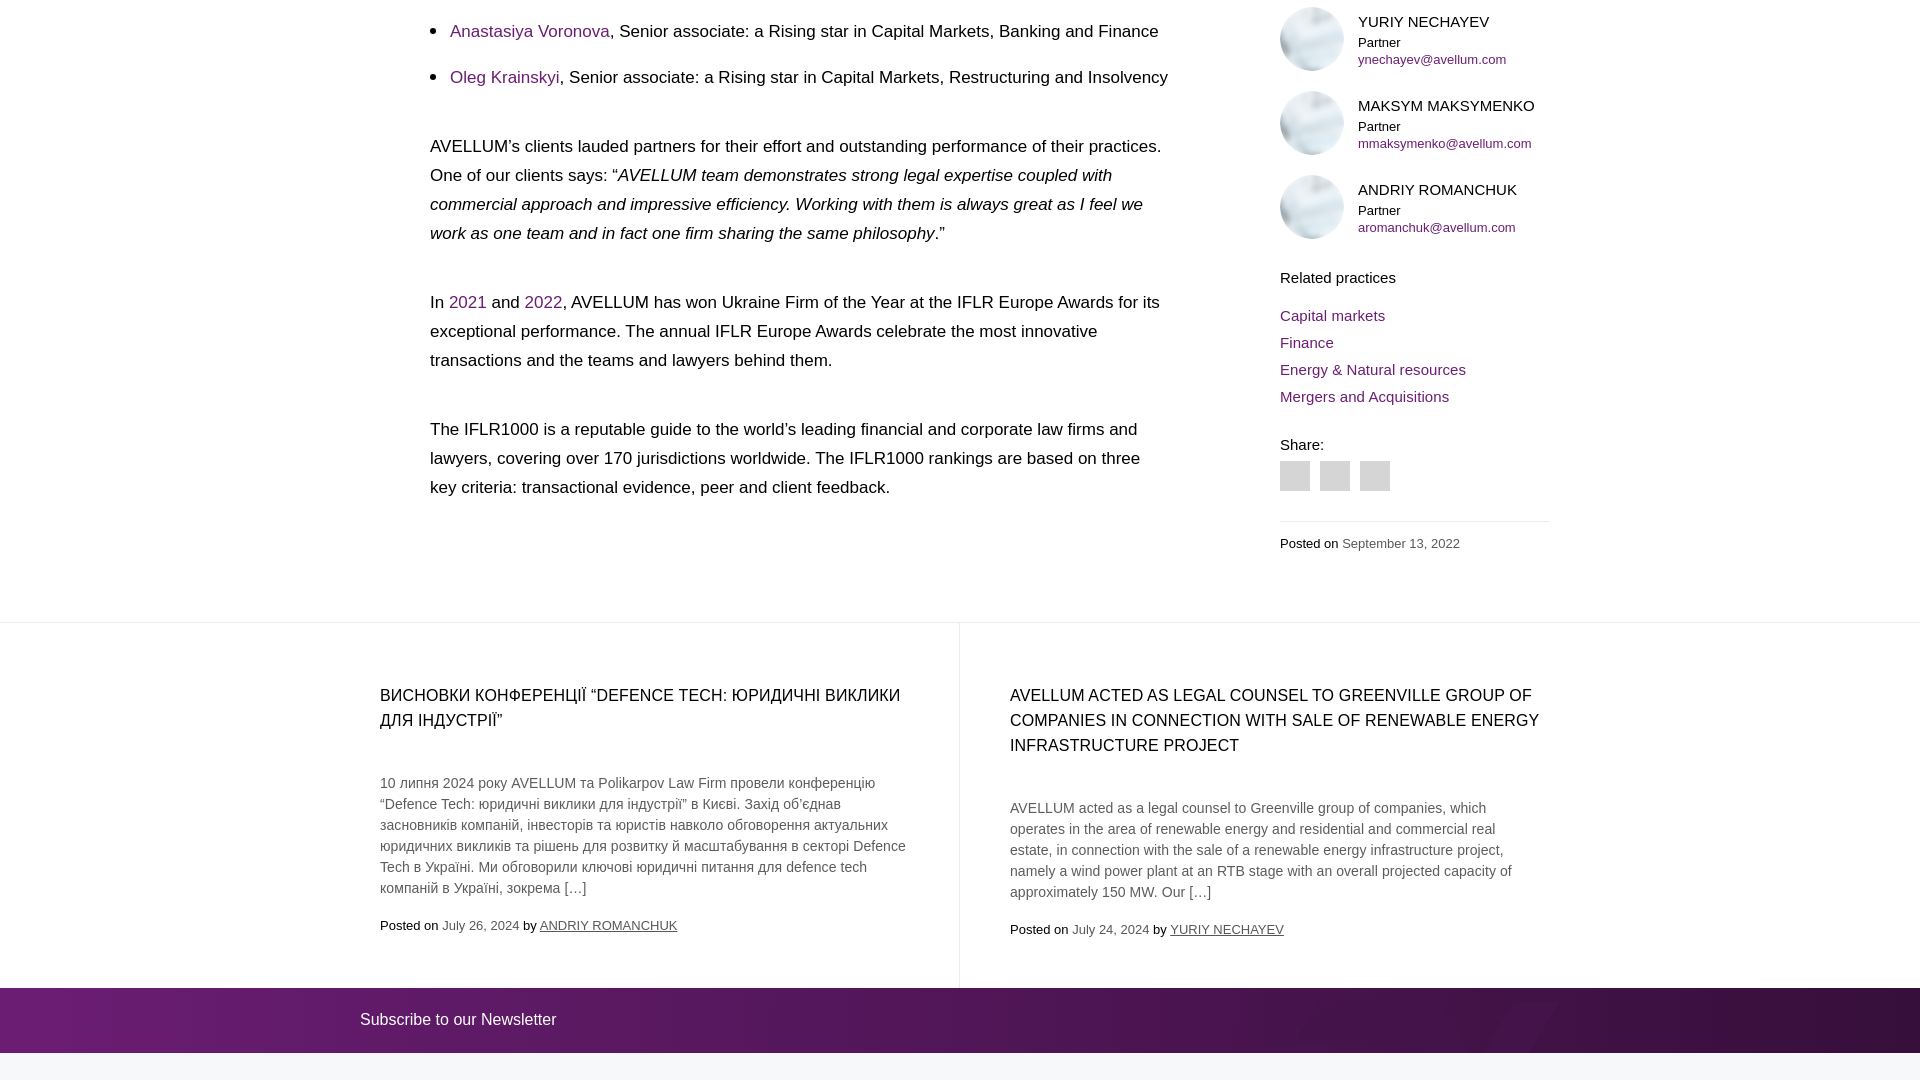  Describe the element at coordinates (543, 302) in the screenshot. I see `2022` at that location.